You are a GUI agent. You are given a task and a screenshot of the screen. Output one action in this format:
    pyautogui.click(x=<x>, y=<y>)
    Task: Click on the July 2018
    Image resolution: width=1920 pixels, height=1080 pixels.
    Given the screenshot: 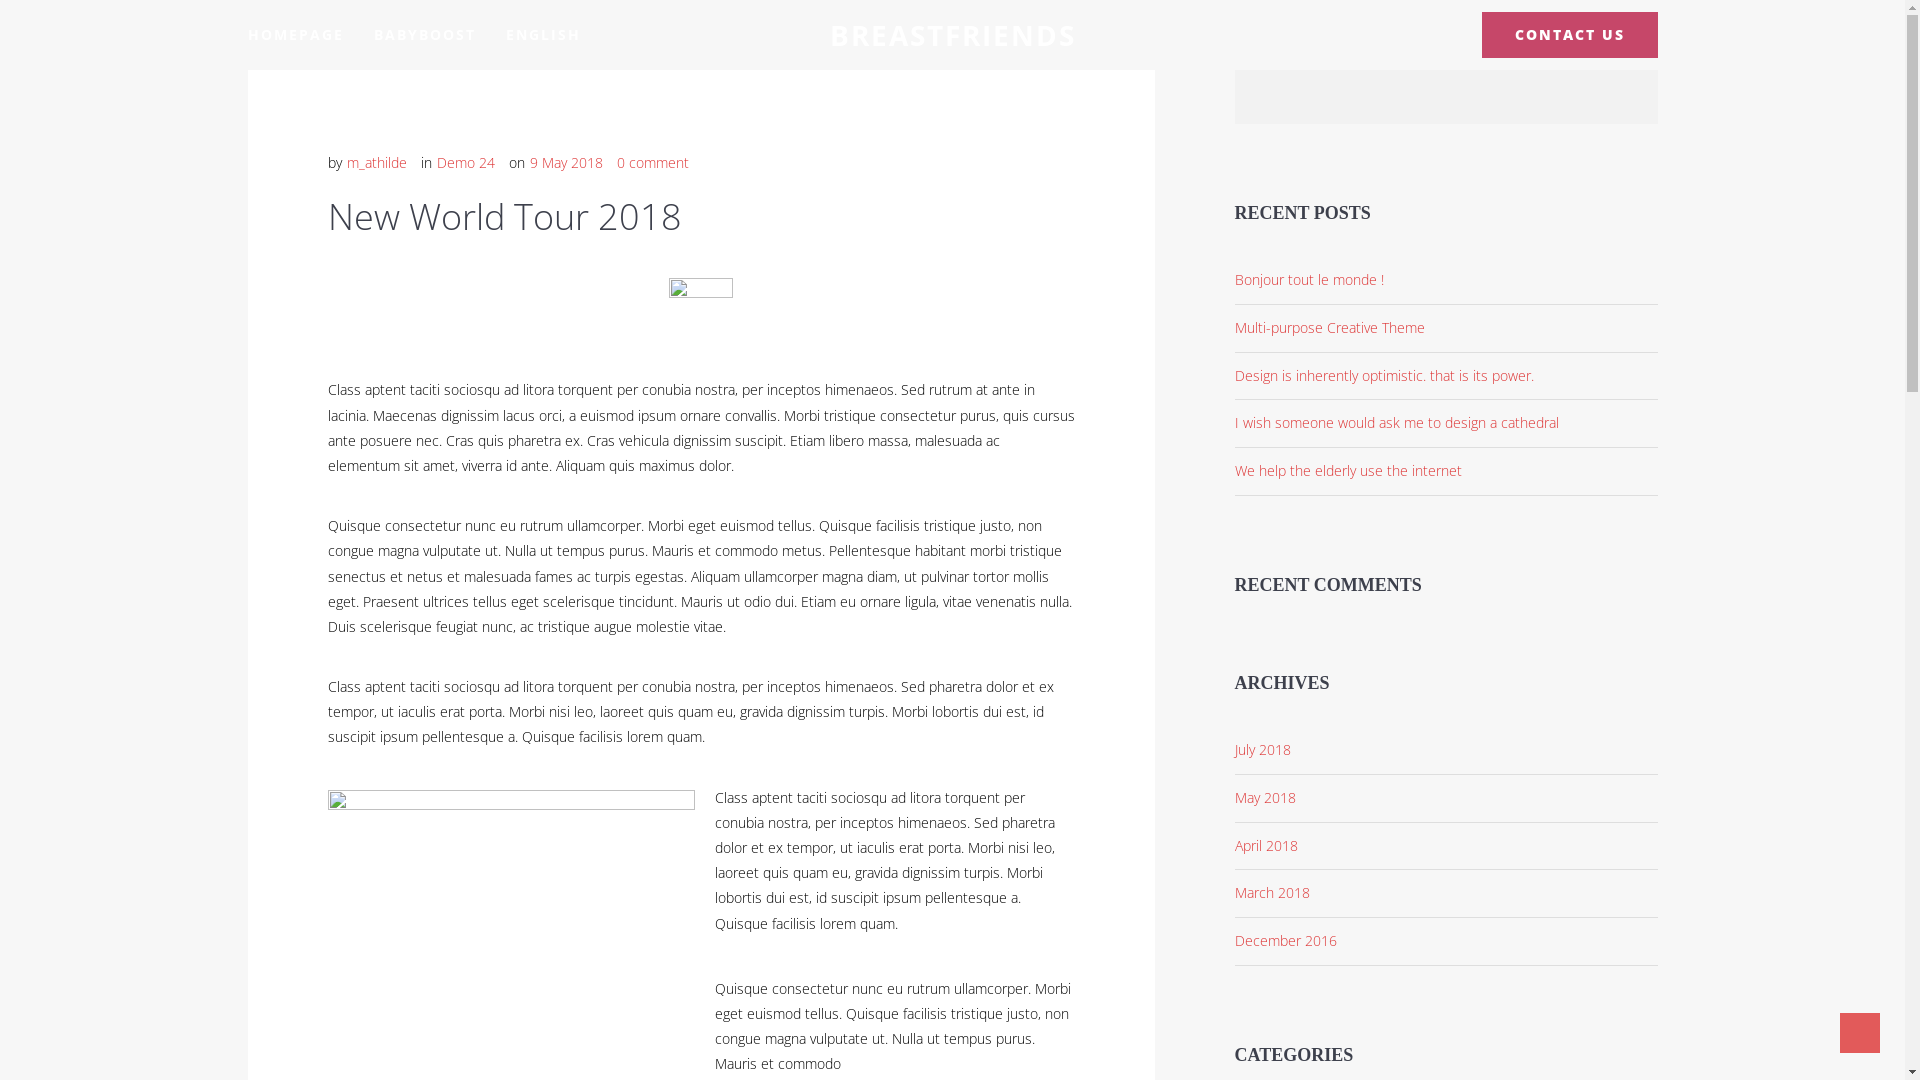 What is the action you would take?
    pyautogui.click(x=1446, y=751)
    